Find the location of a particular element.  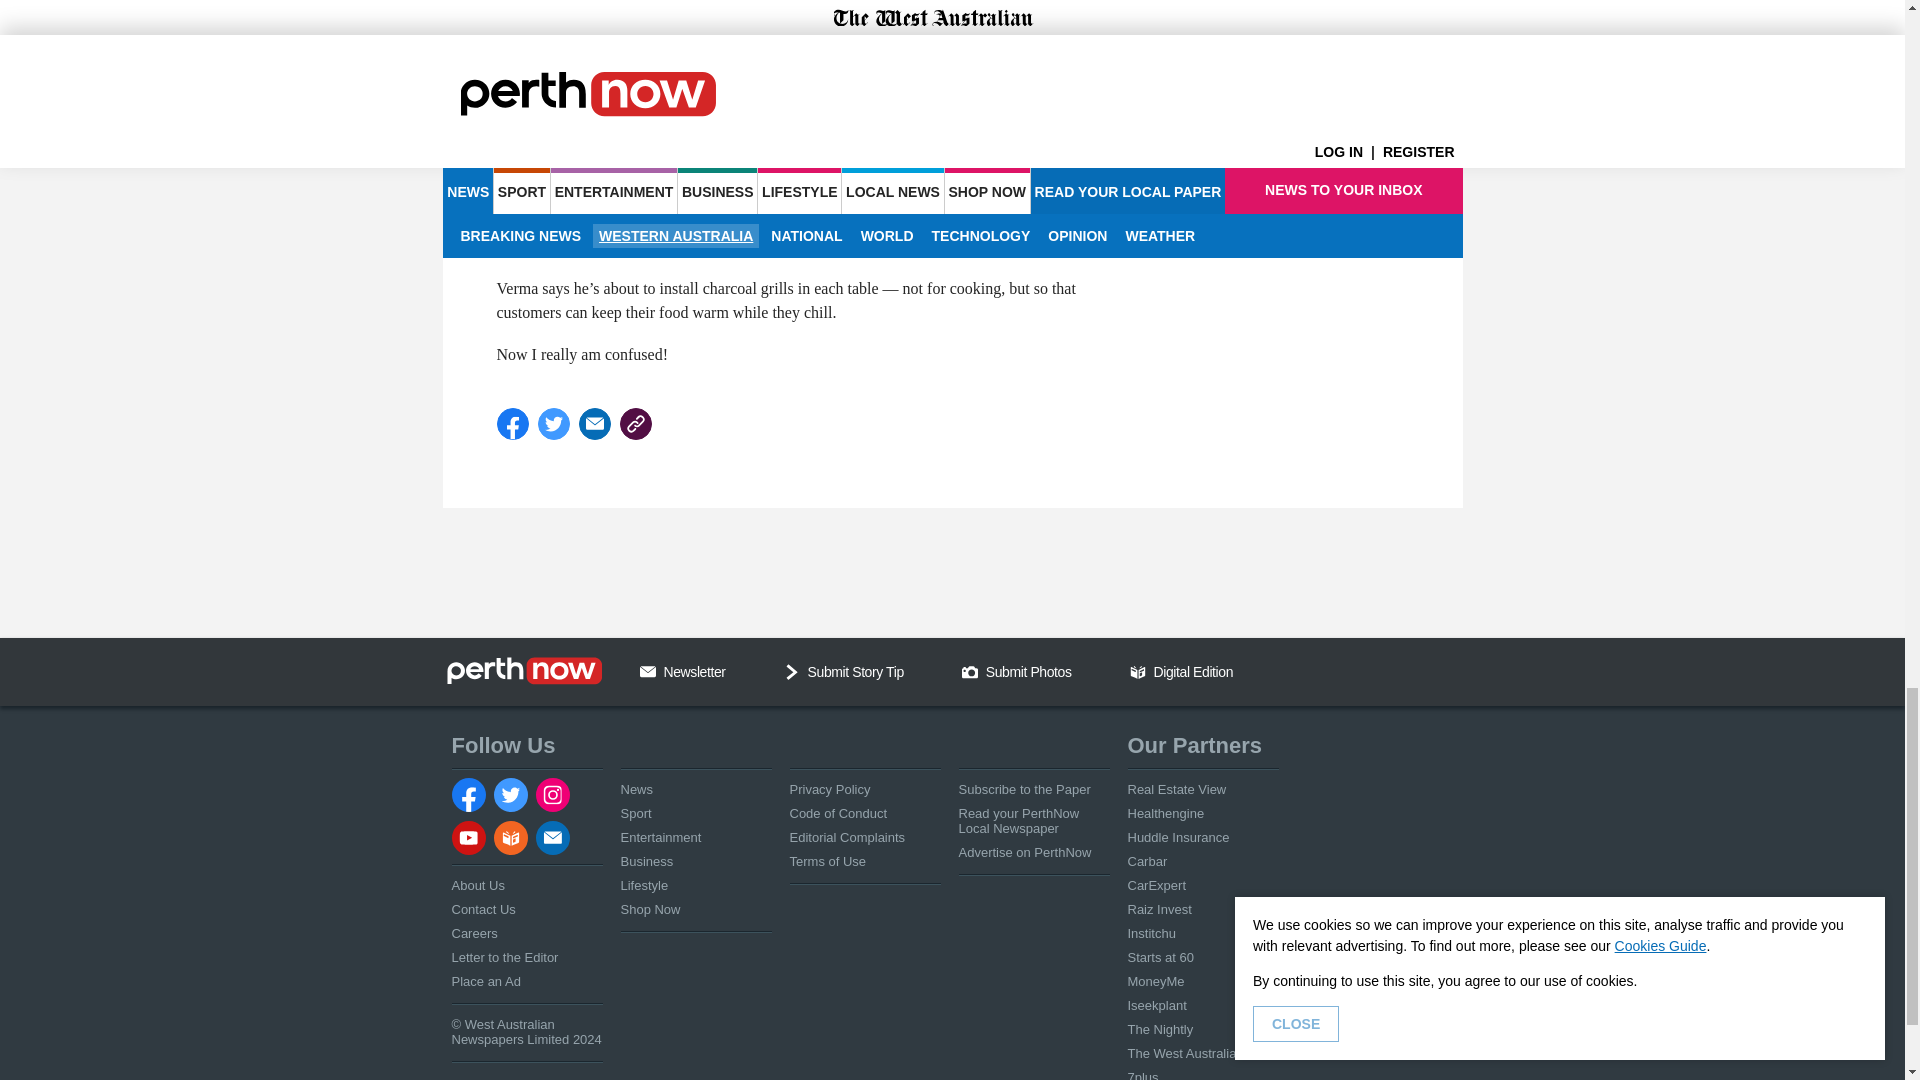

Camera Icon is located at coordinates (969, 672).